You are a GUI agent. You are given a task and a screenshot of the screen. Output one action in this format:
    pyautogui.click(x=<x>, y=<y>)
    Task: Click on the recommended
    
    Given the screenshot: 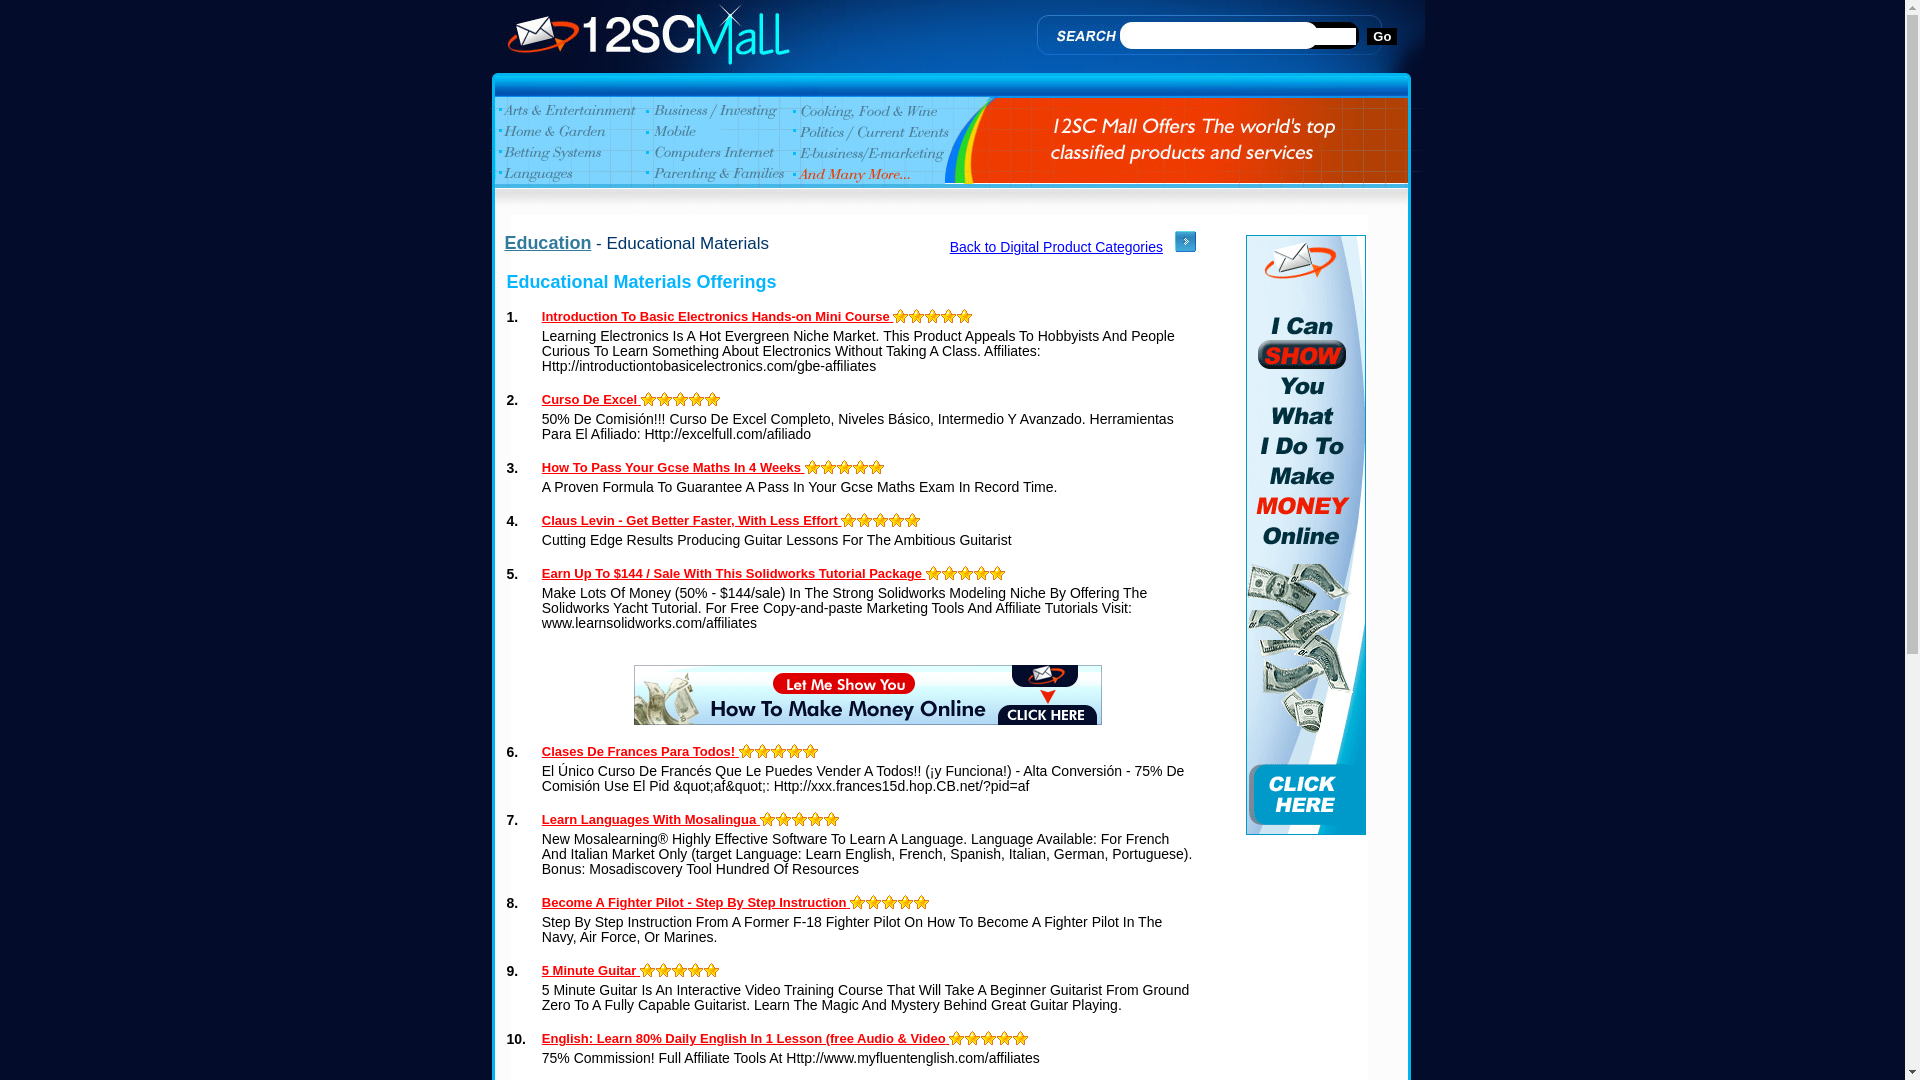 What is the action you would take?
    pyautogui.click(x=956, y=1038)
    